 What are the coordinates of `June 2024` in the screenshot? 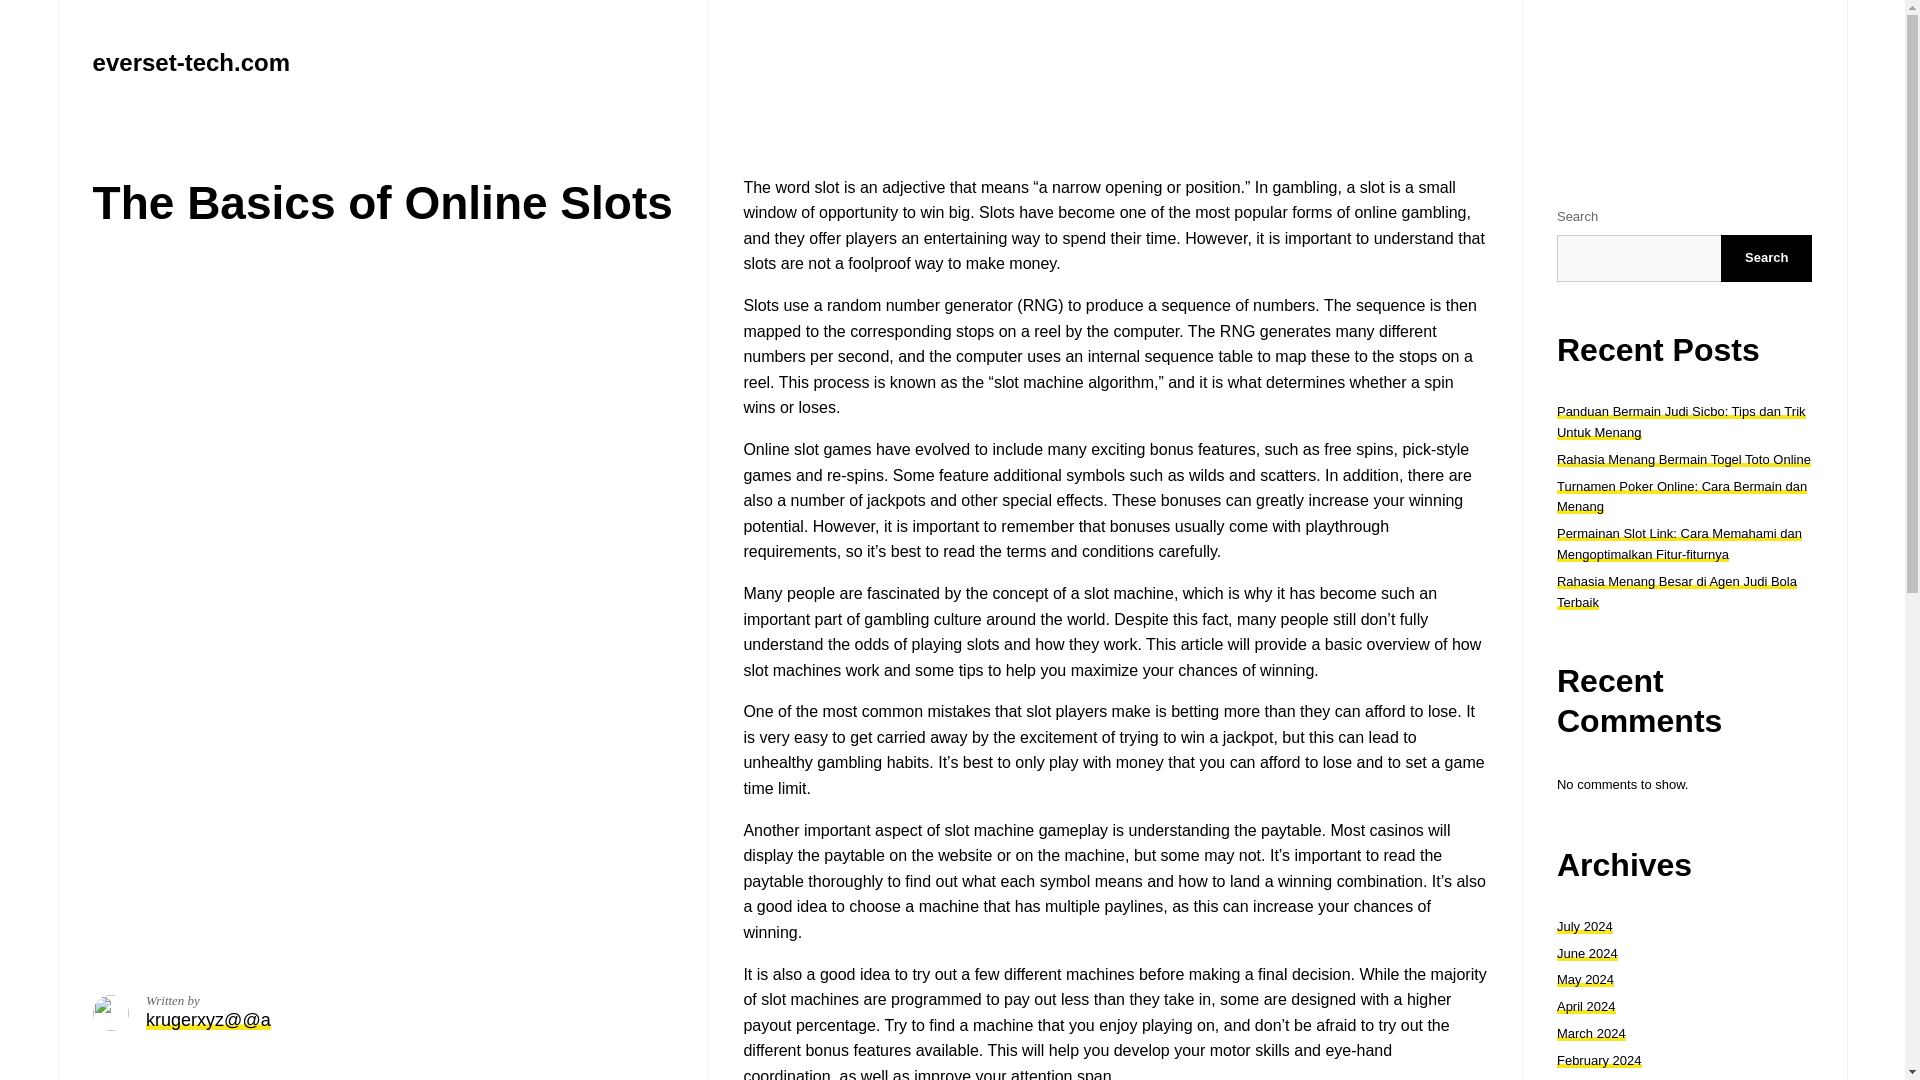 It's located at (1588, 954).